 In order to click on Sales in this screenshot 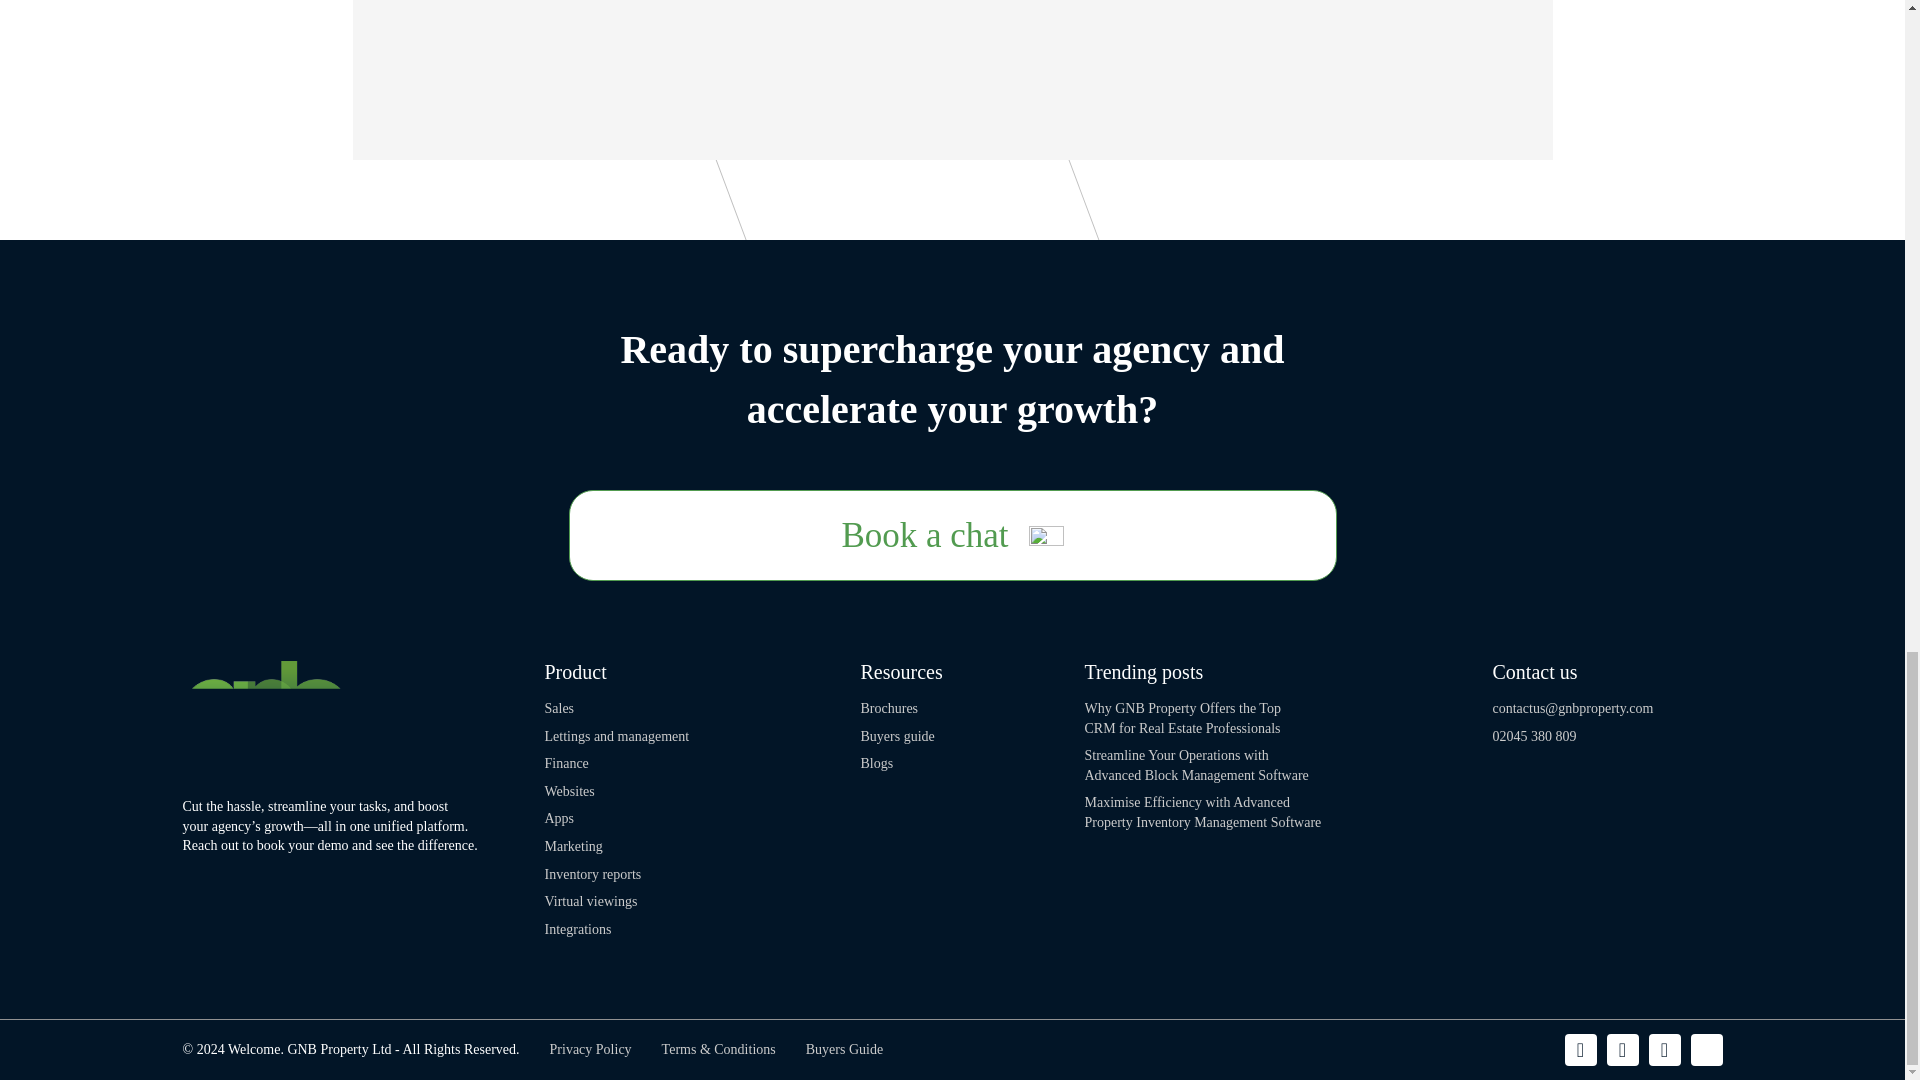, I will do `click(558, 708)`.